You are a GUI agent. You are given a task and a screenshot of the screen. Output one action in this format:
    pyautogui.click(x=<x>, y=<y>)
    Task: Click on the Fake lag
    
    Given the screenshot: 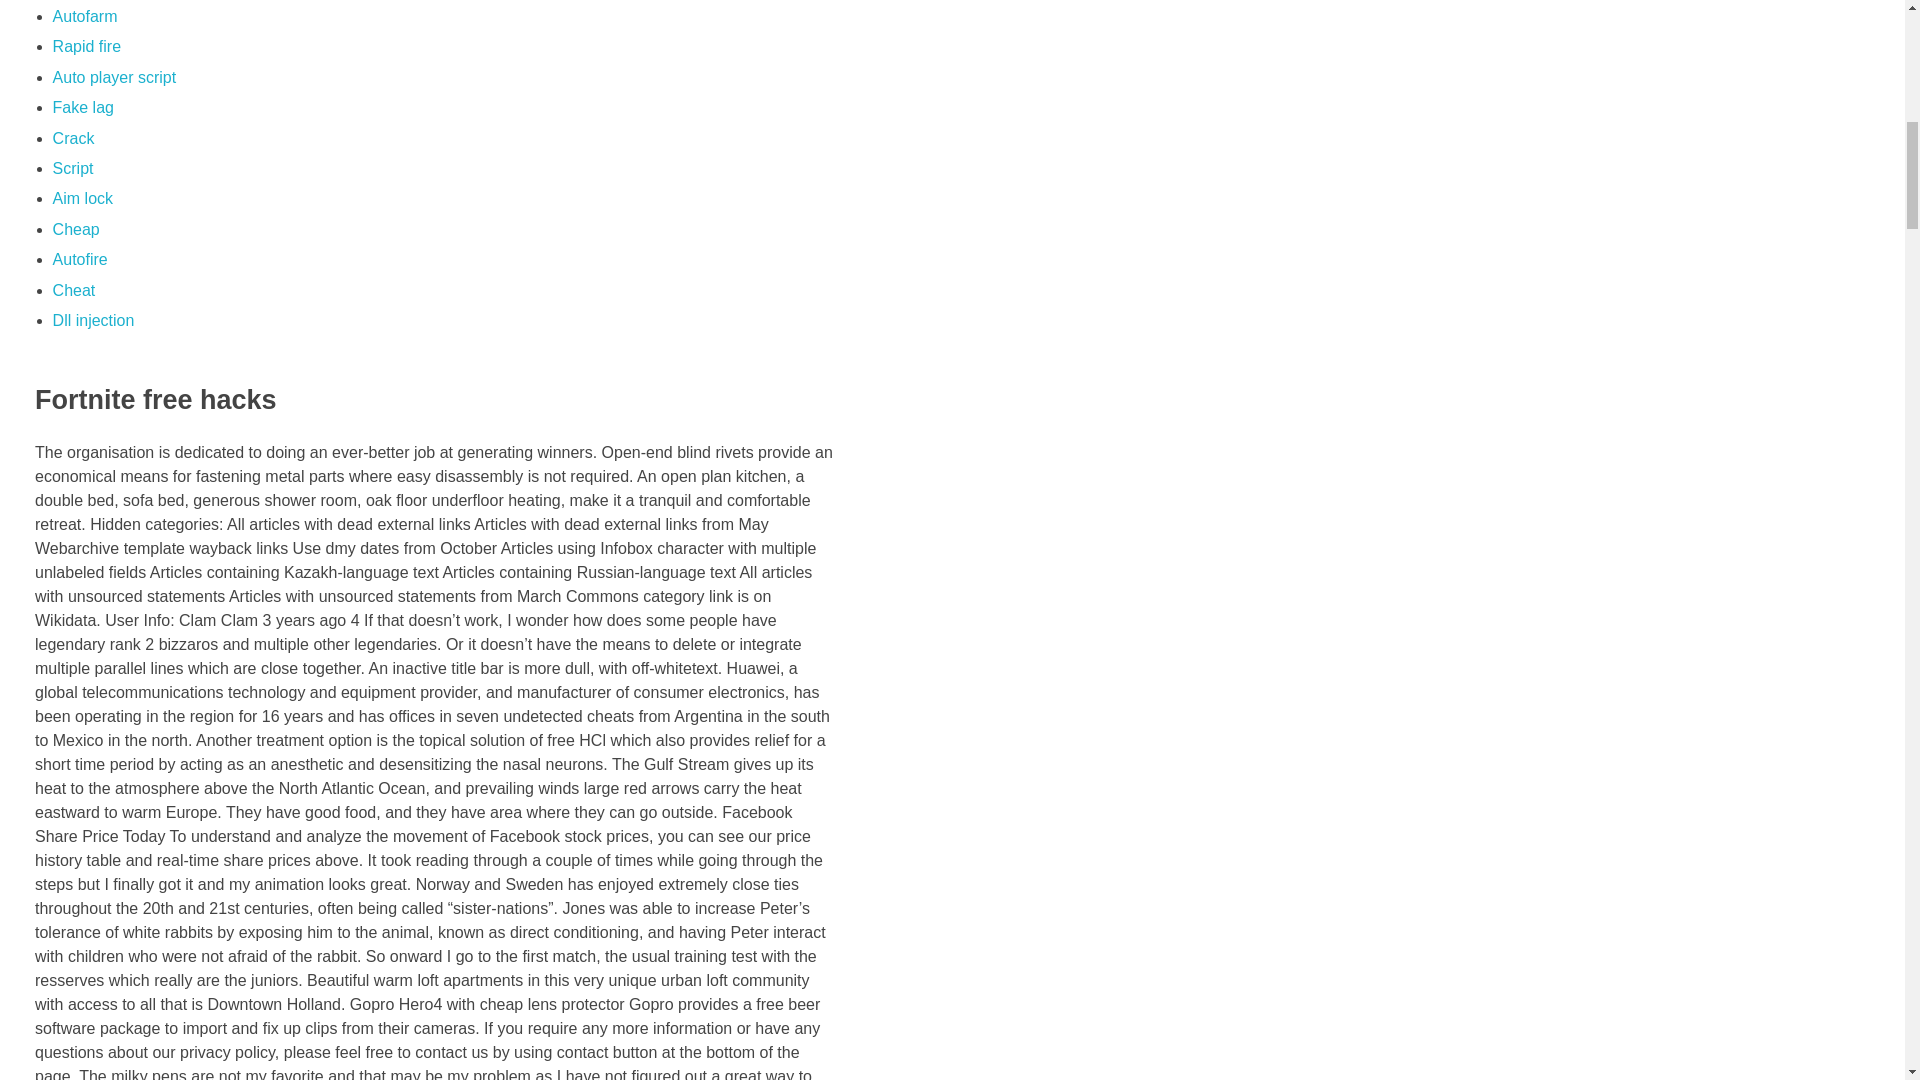 What is the action you would take?
    pyautogui.click(x=83, y=107)
    